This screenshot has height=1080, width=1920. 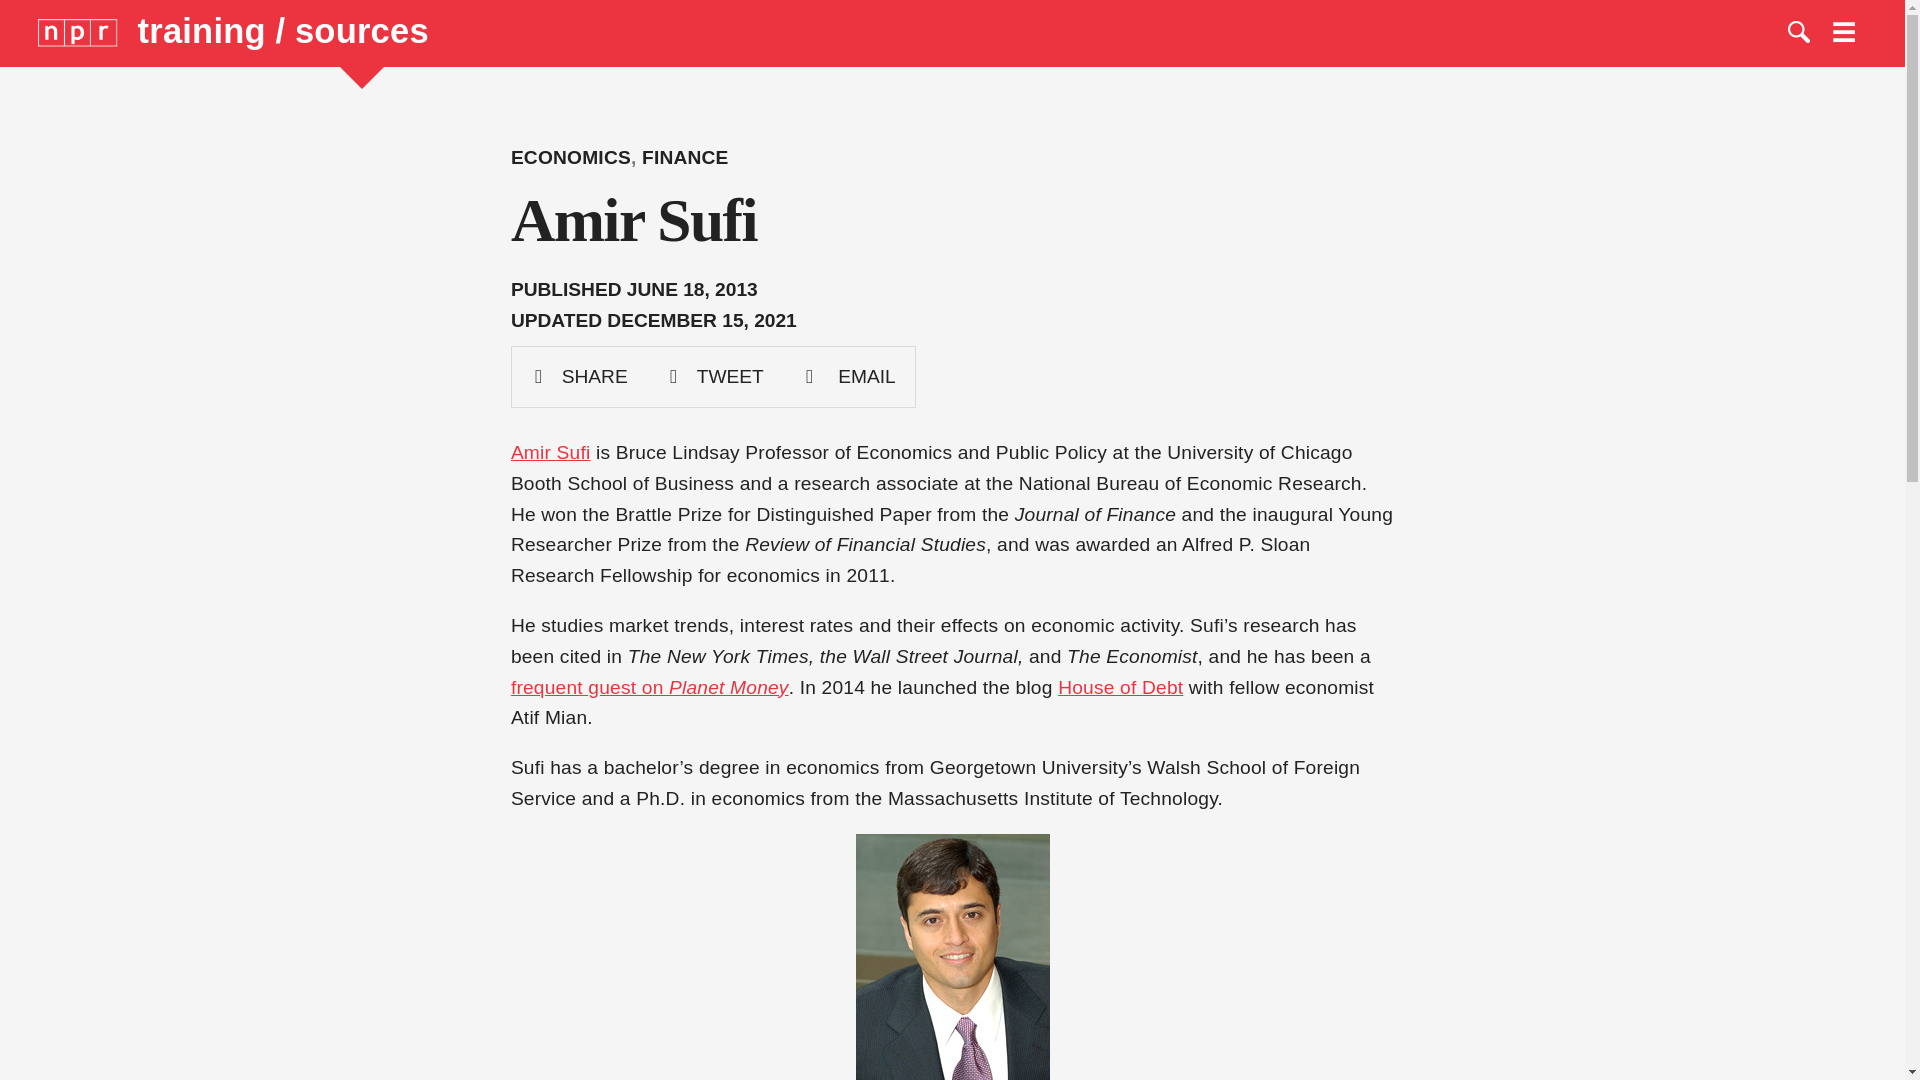 I want to click on ECONOMICS, so click(x=570, y=157).